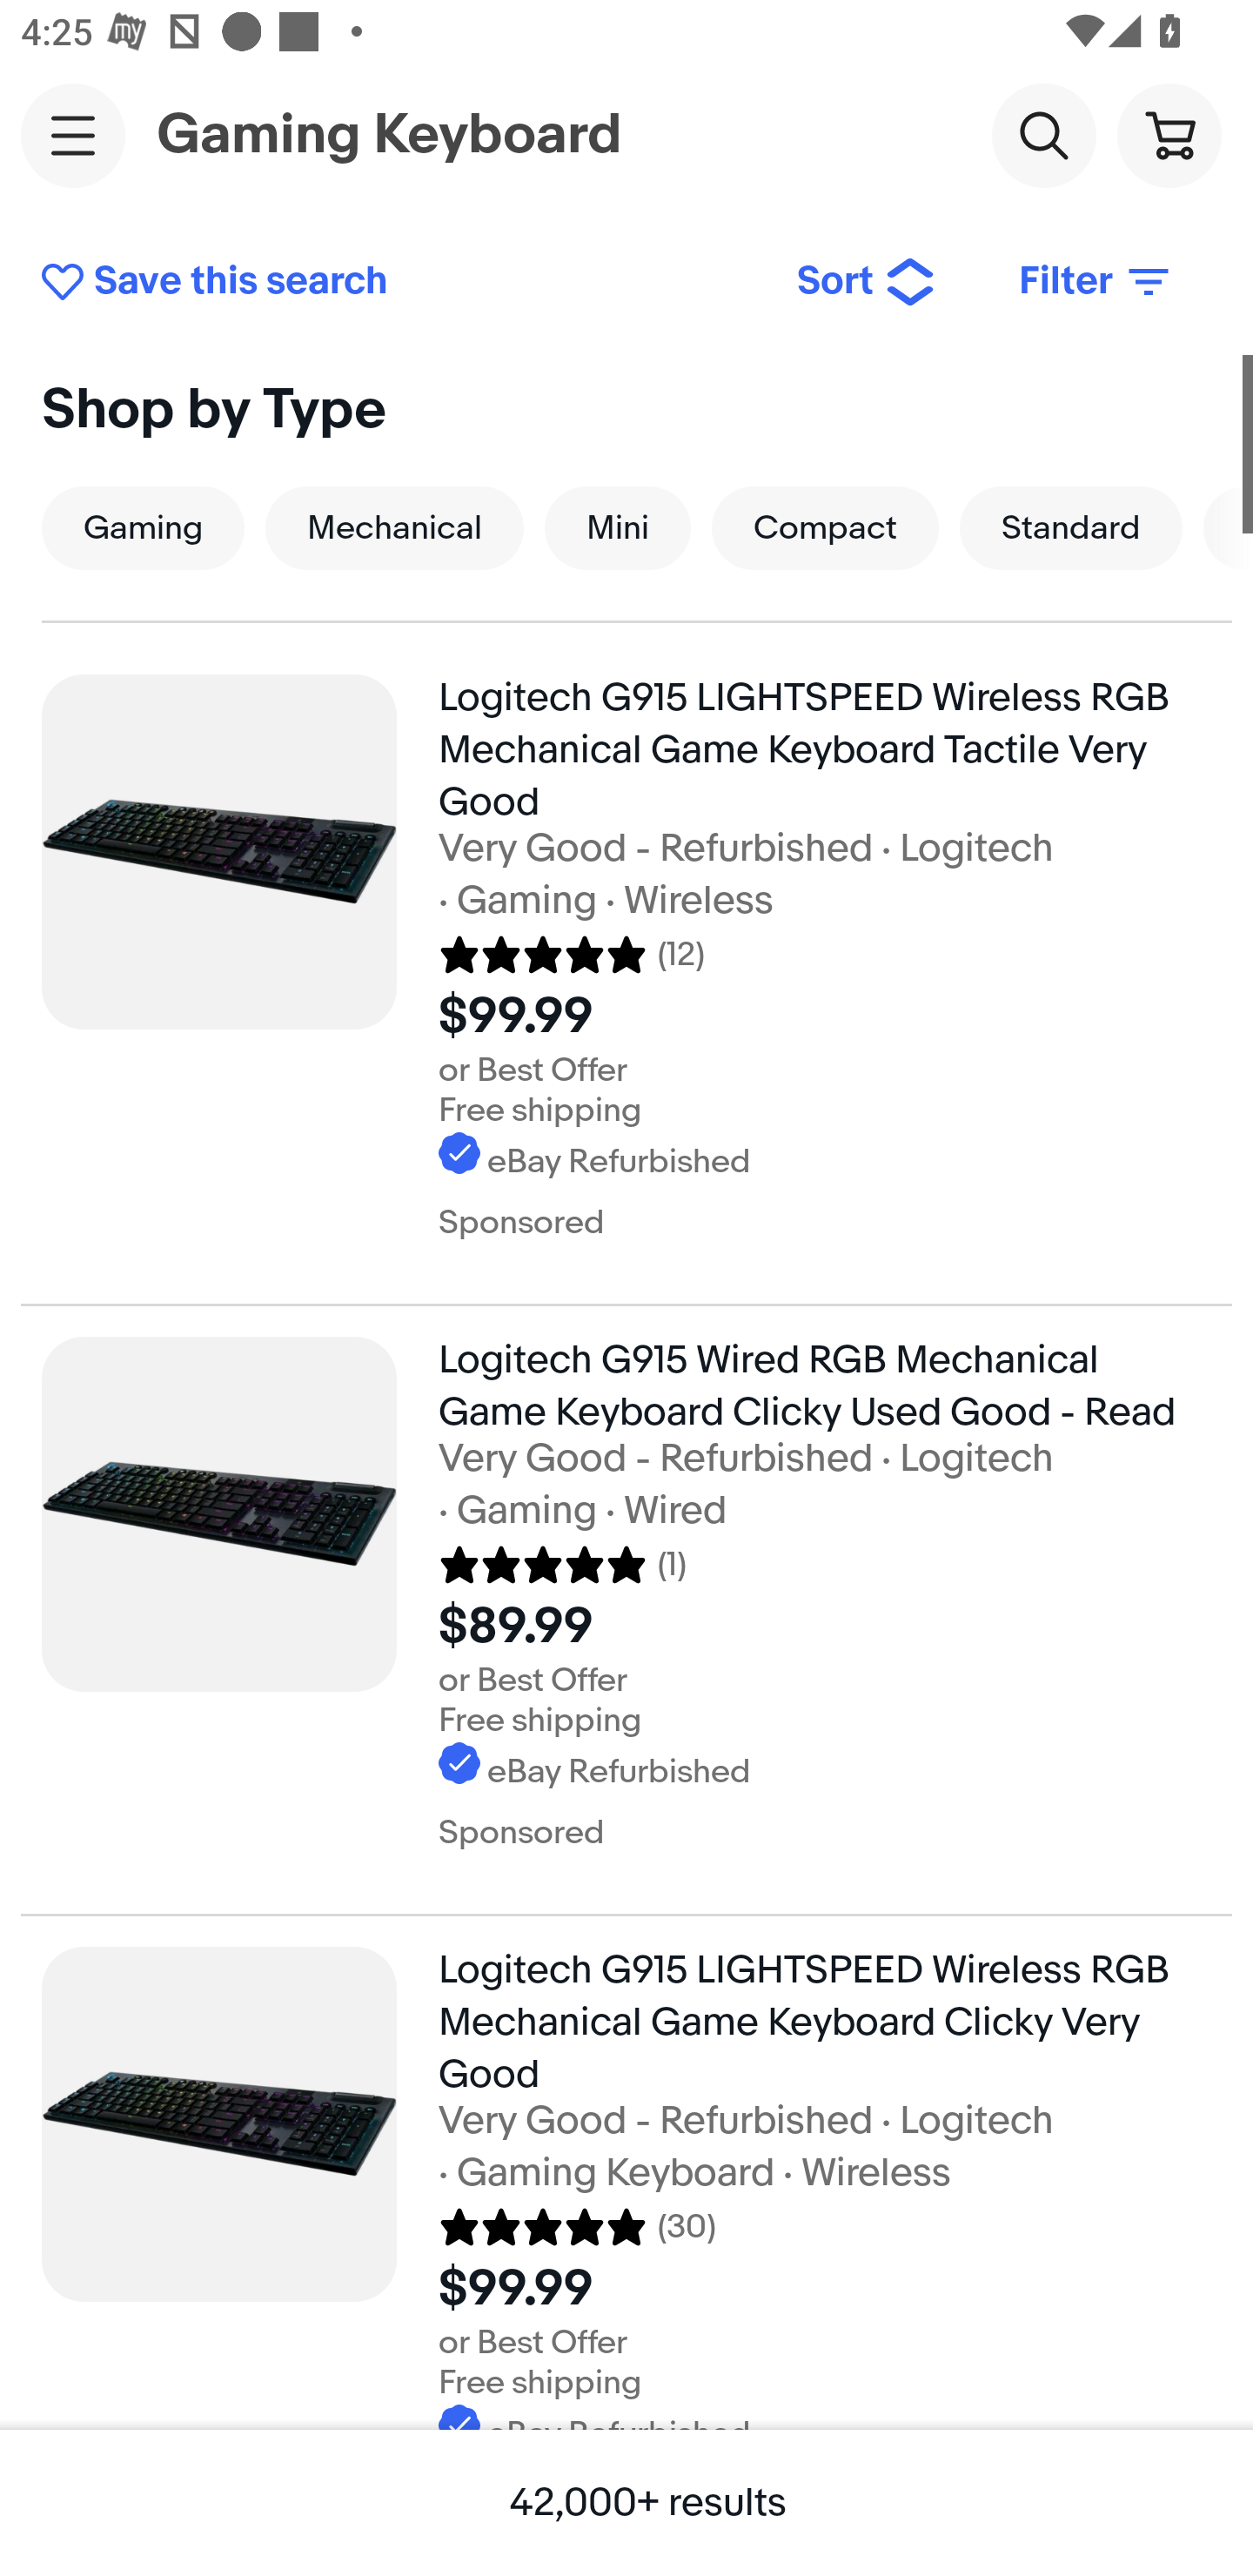  I want to click on Mini Mini, Type, so click(618, 527).